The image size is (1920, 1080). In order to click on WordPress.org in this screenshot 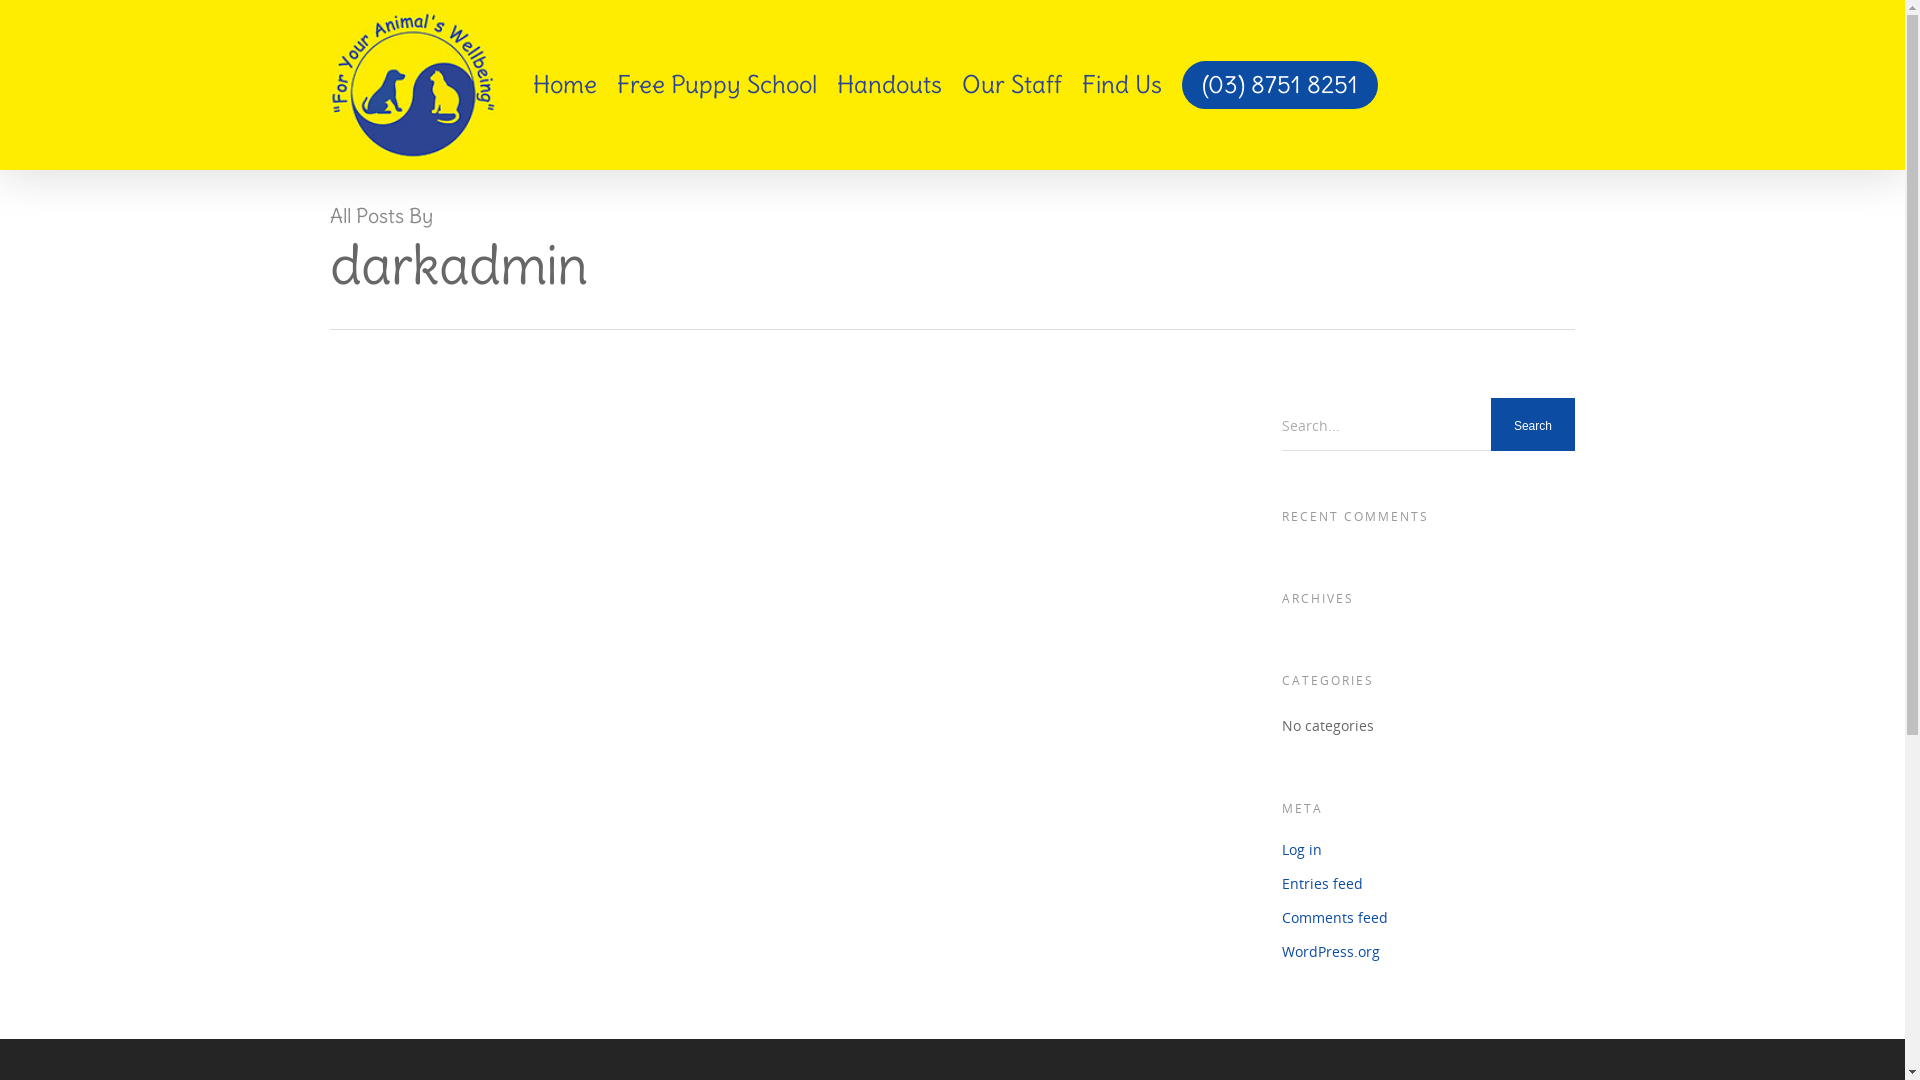, I will do `click(1428, 952)`.